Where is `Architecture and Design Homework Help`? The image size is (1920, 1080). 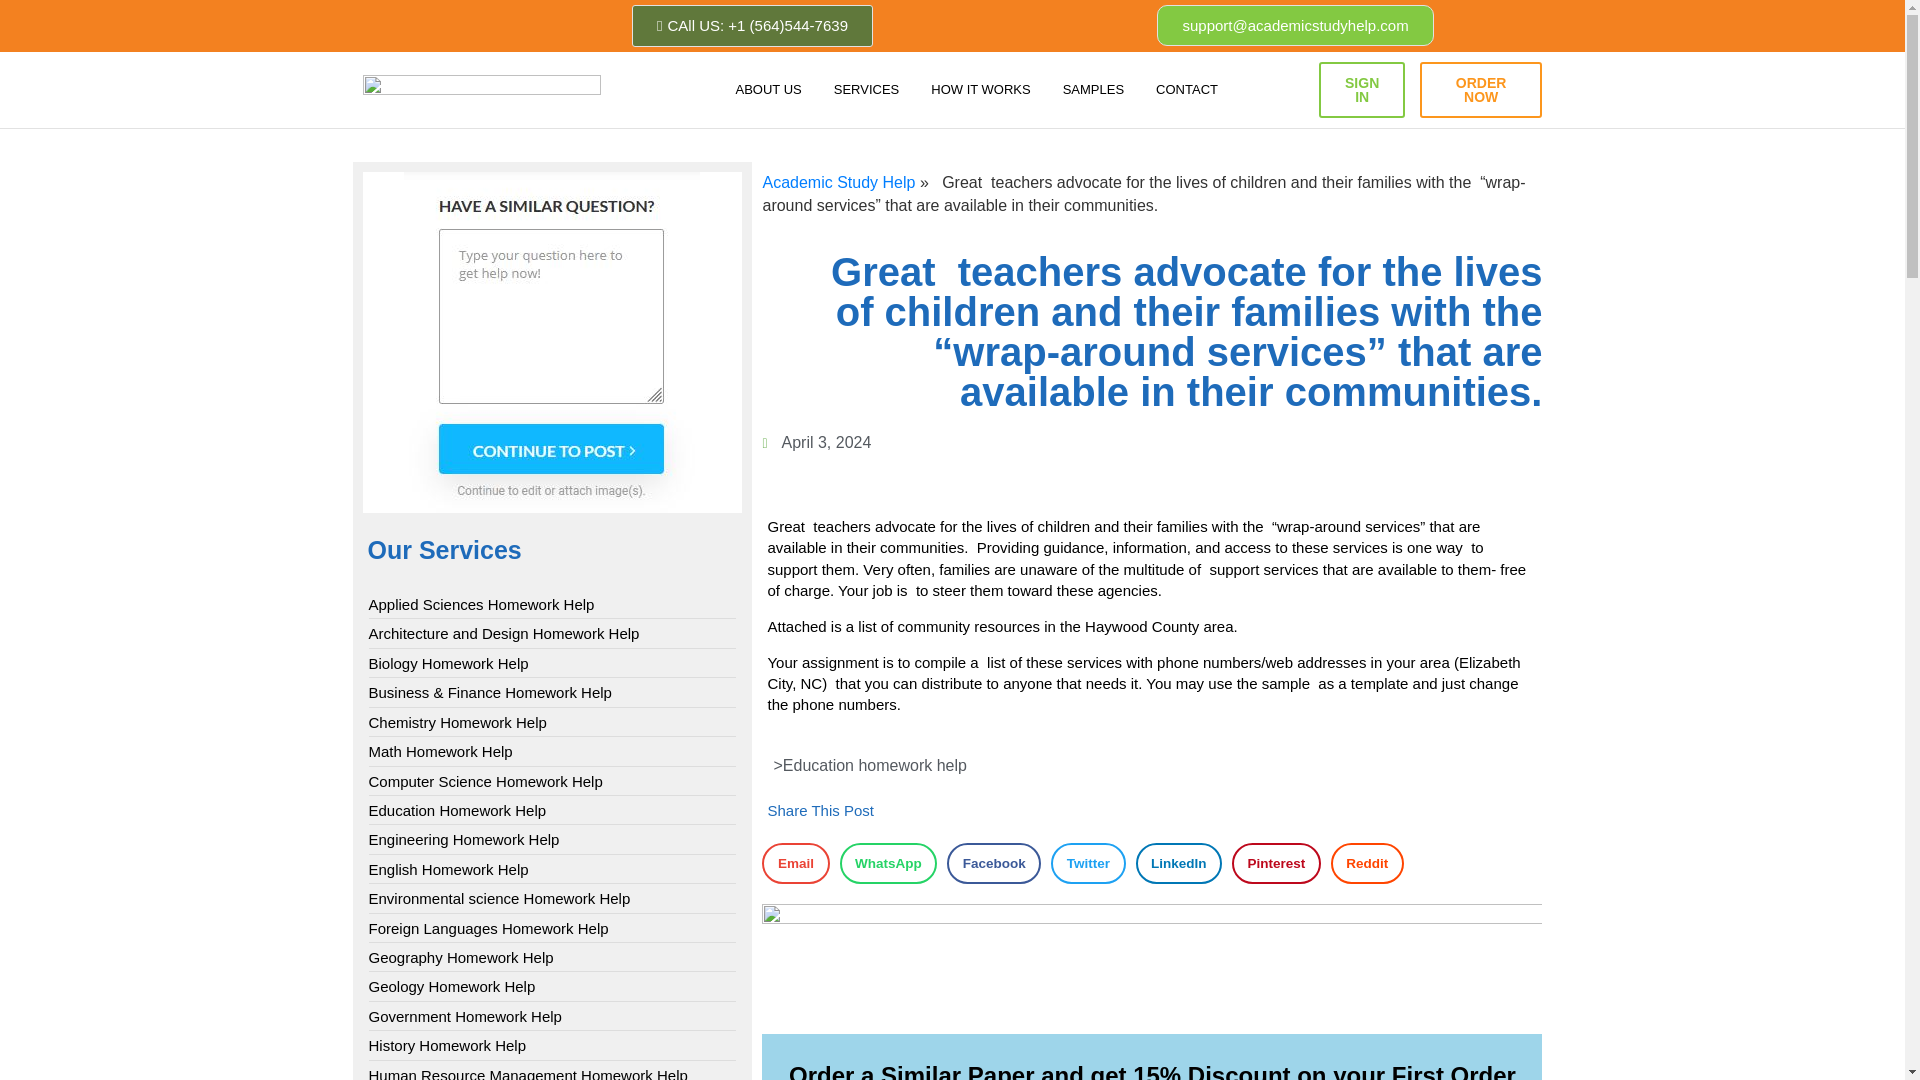 Architecture and Design Homework Help is located at coordinates (504, 633).